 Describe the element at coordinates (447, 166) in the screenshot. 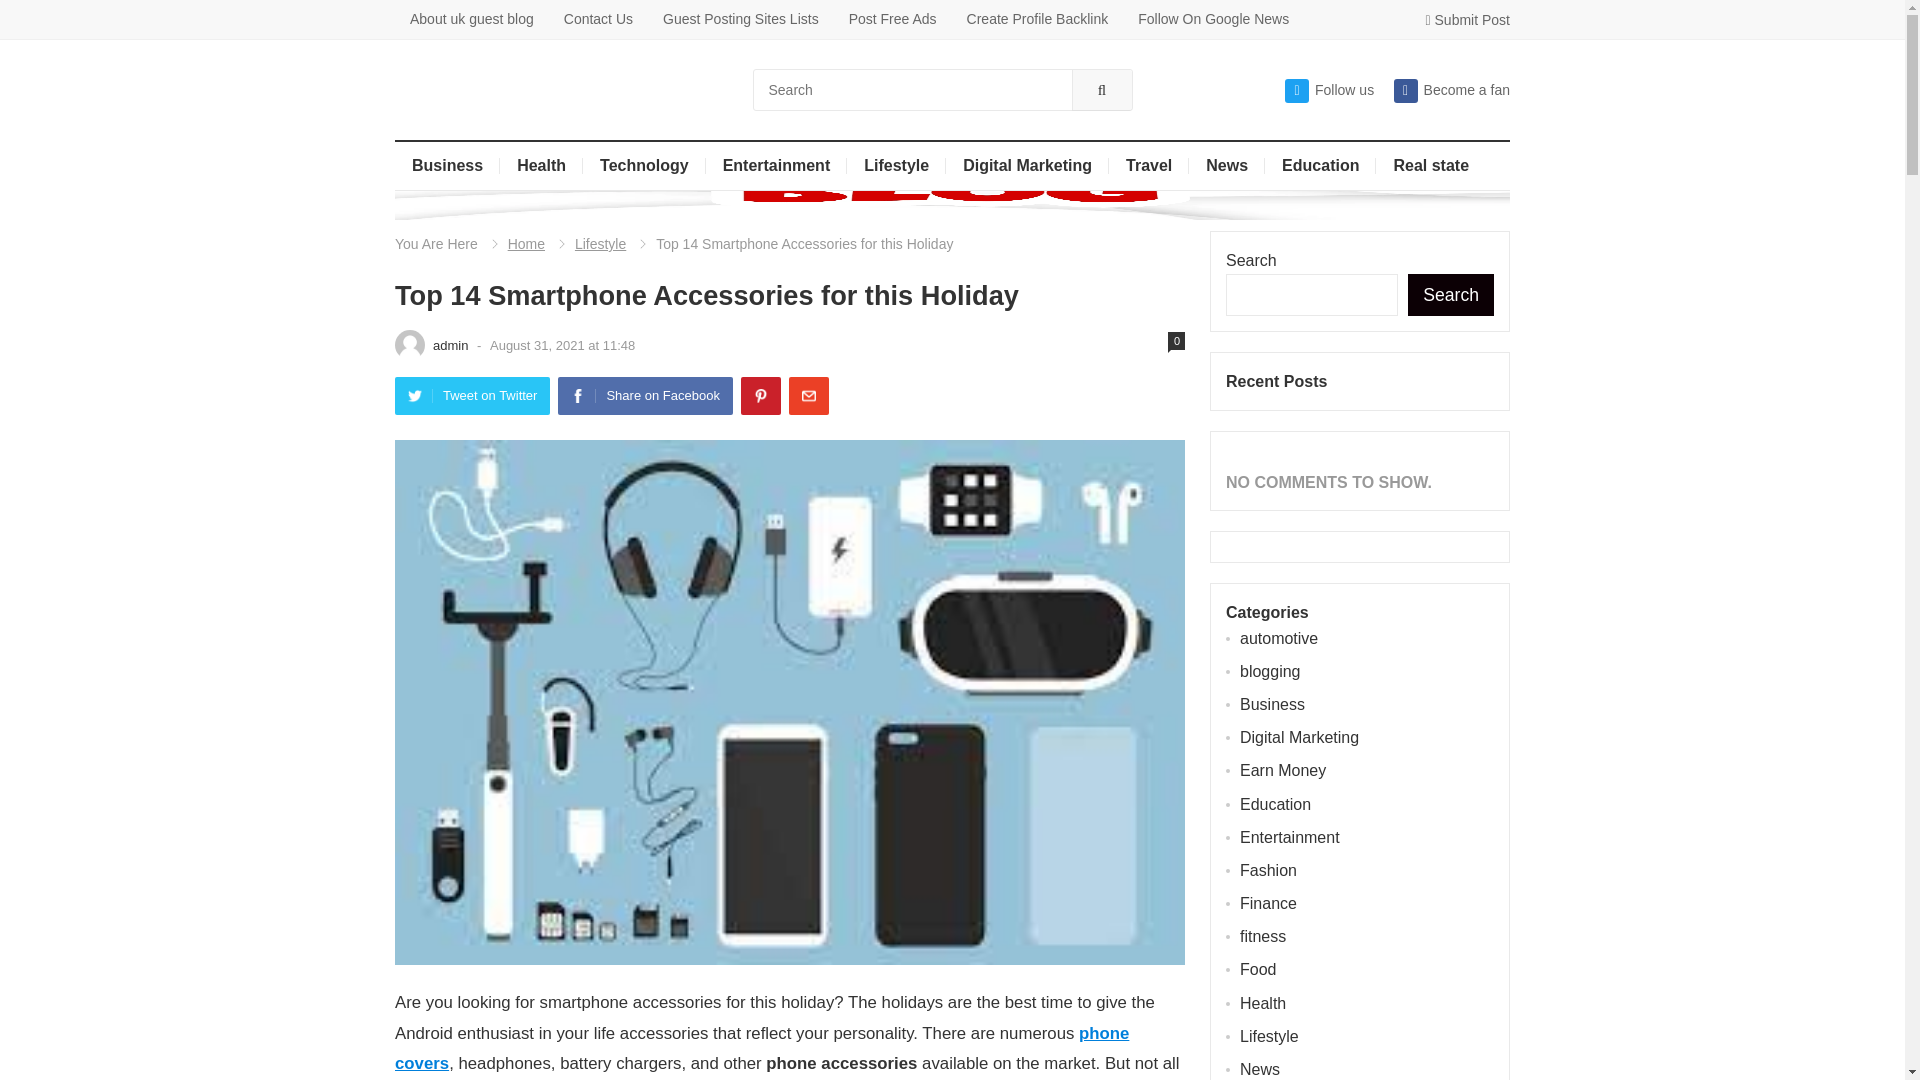

I see `Business` at that location.